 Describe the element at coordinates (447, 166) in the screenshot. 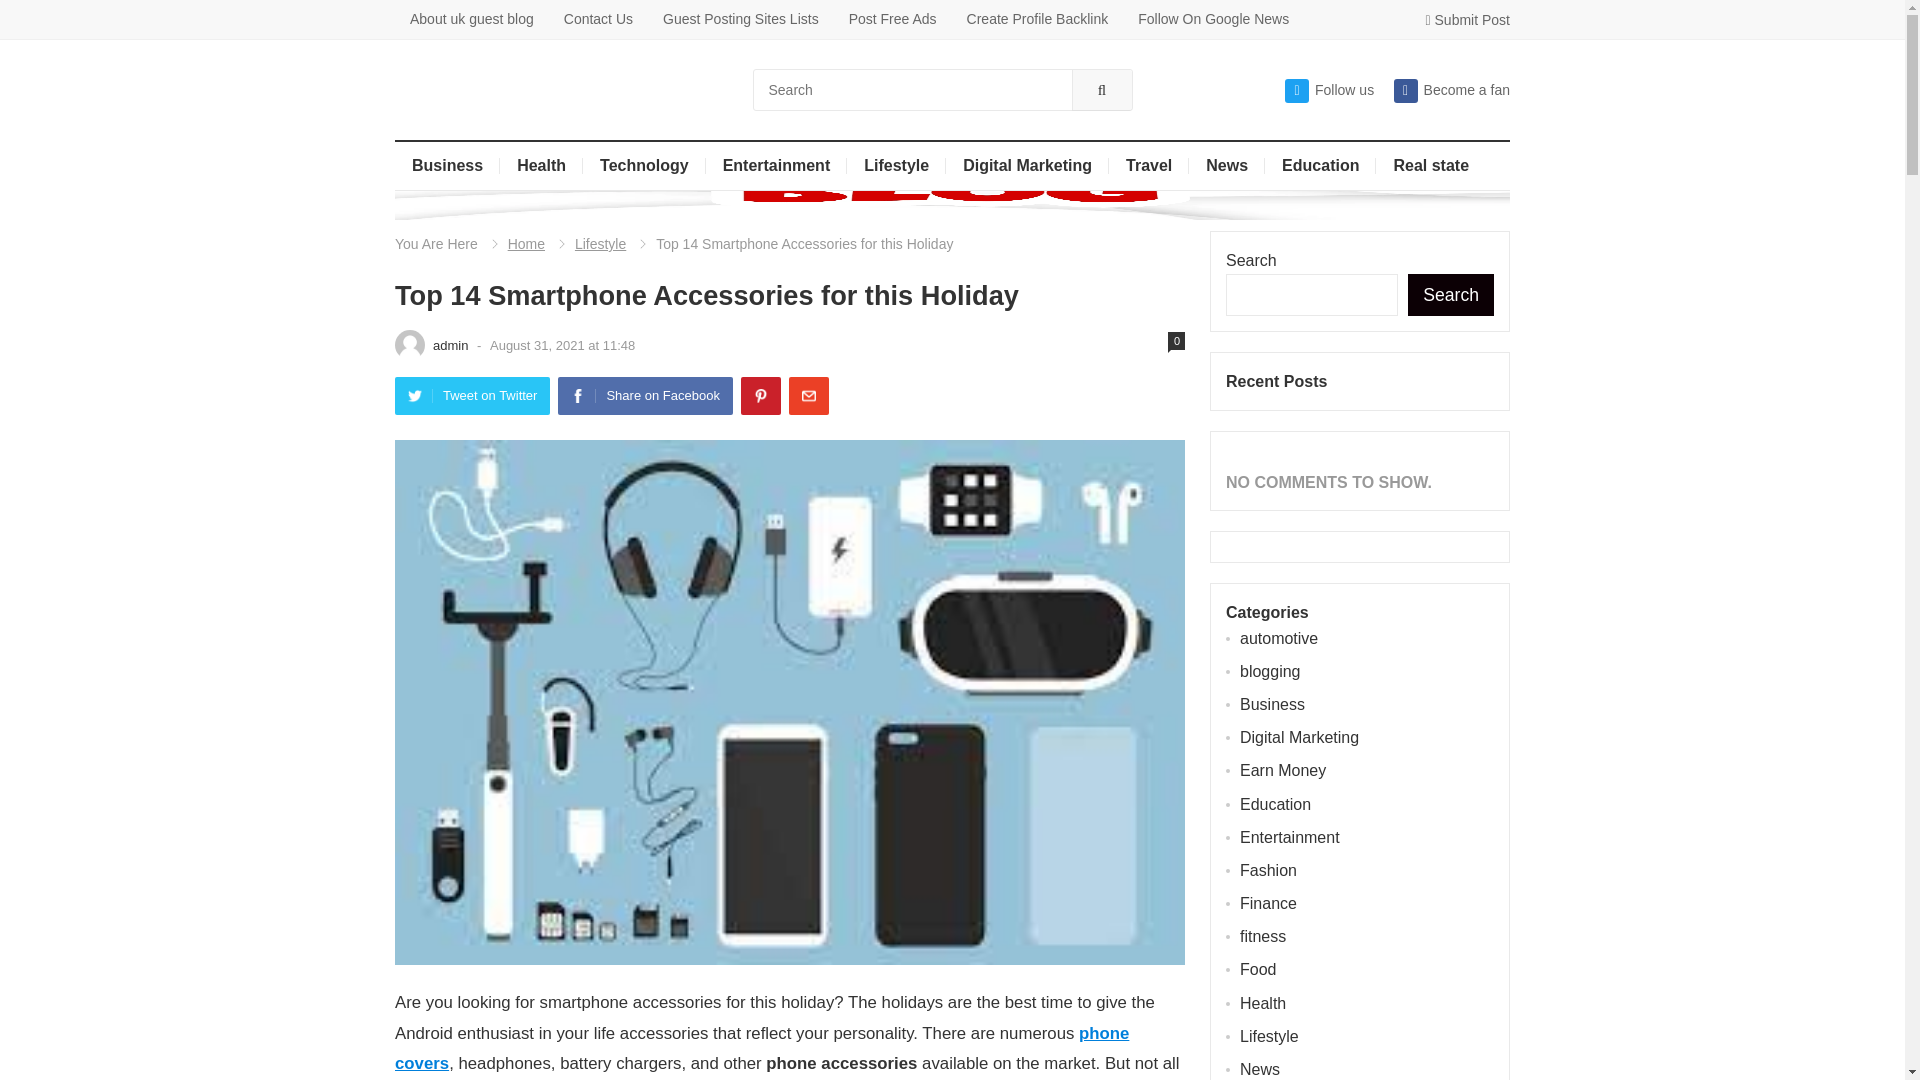

I see `Business` at that location.